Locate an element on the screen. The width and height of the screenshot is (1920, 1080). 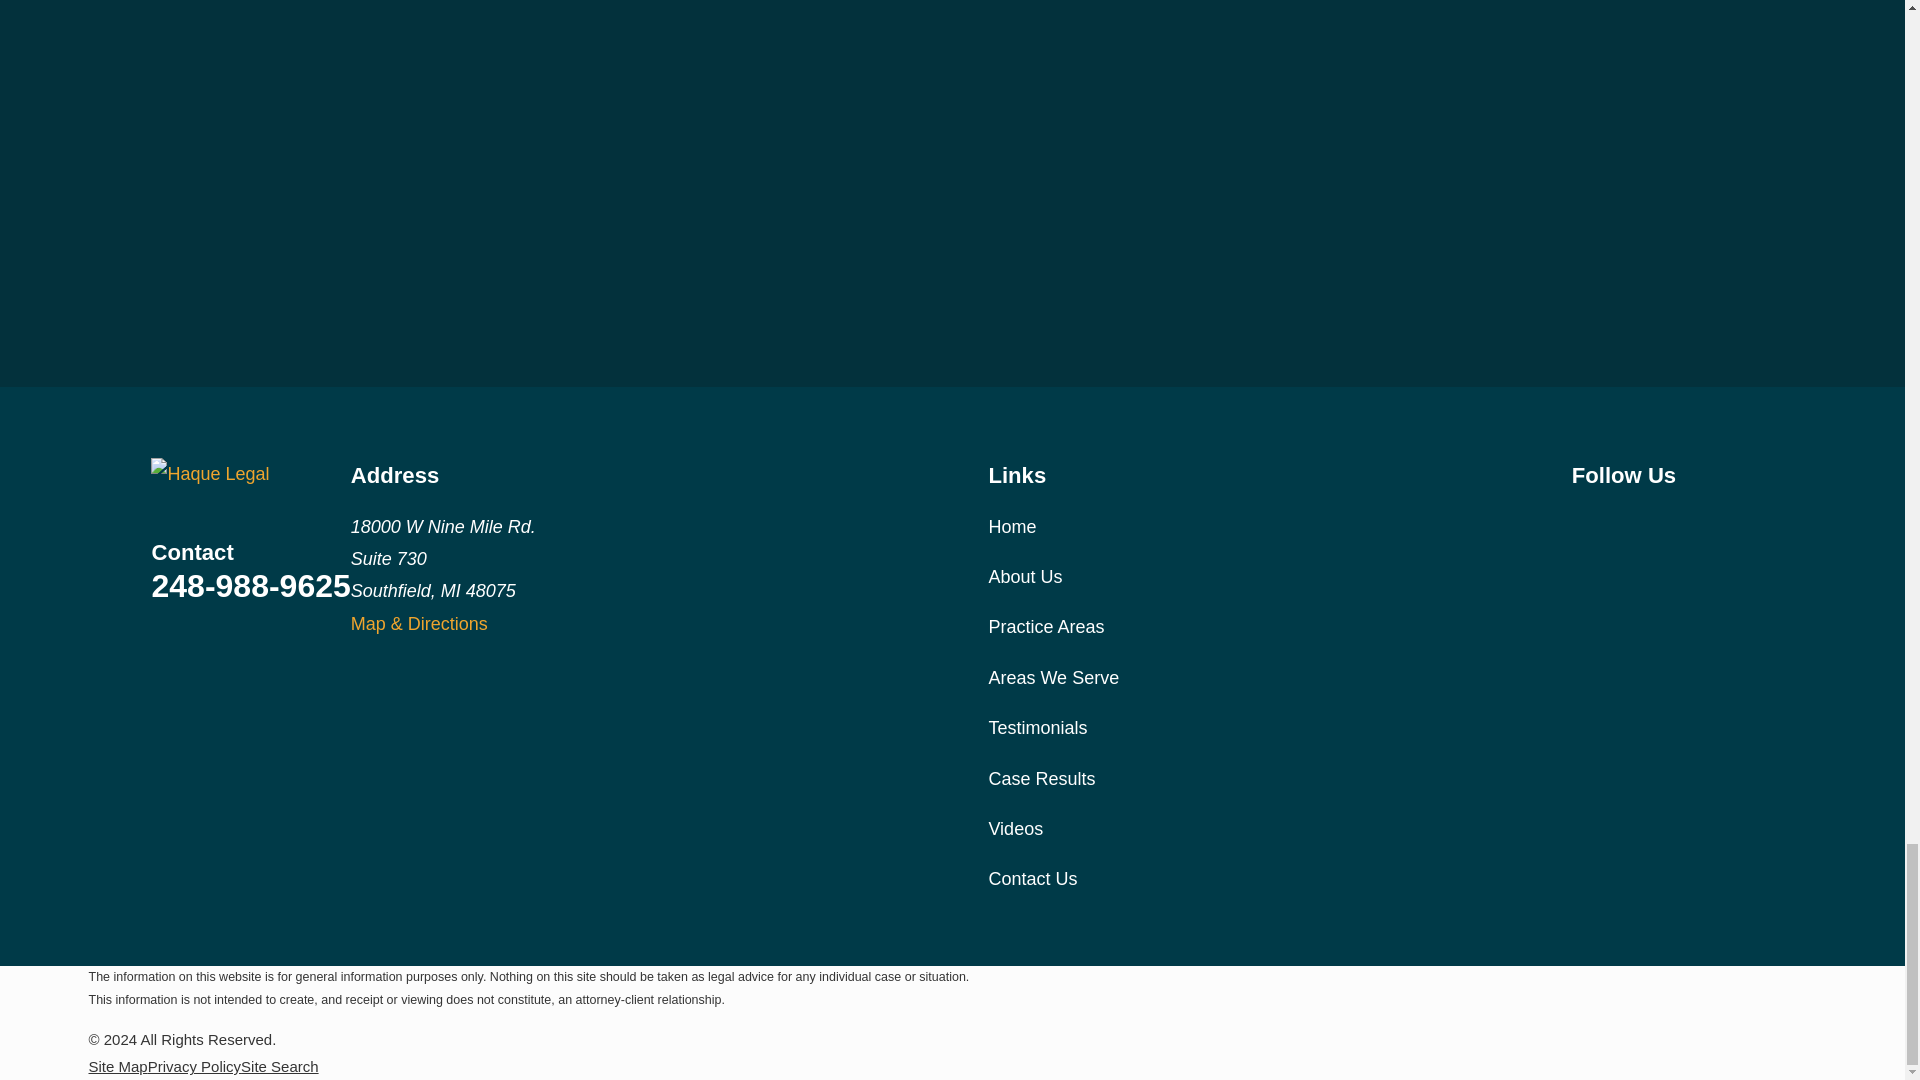
Facebook is located at coordinates (1584, 522).